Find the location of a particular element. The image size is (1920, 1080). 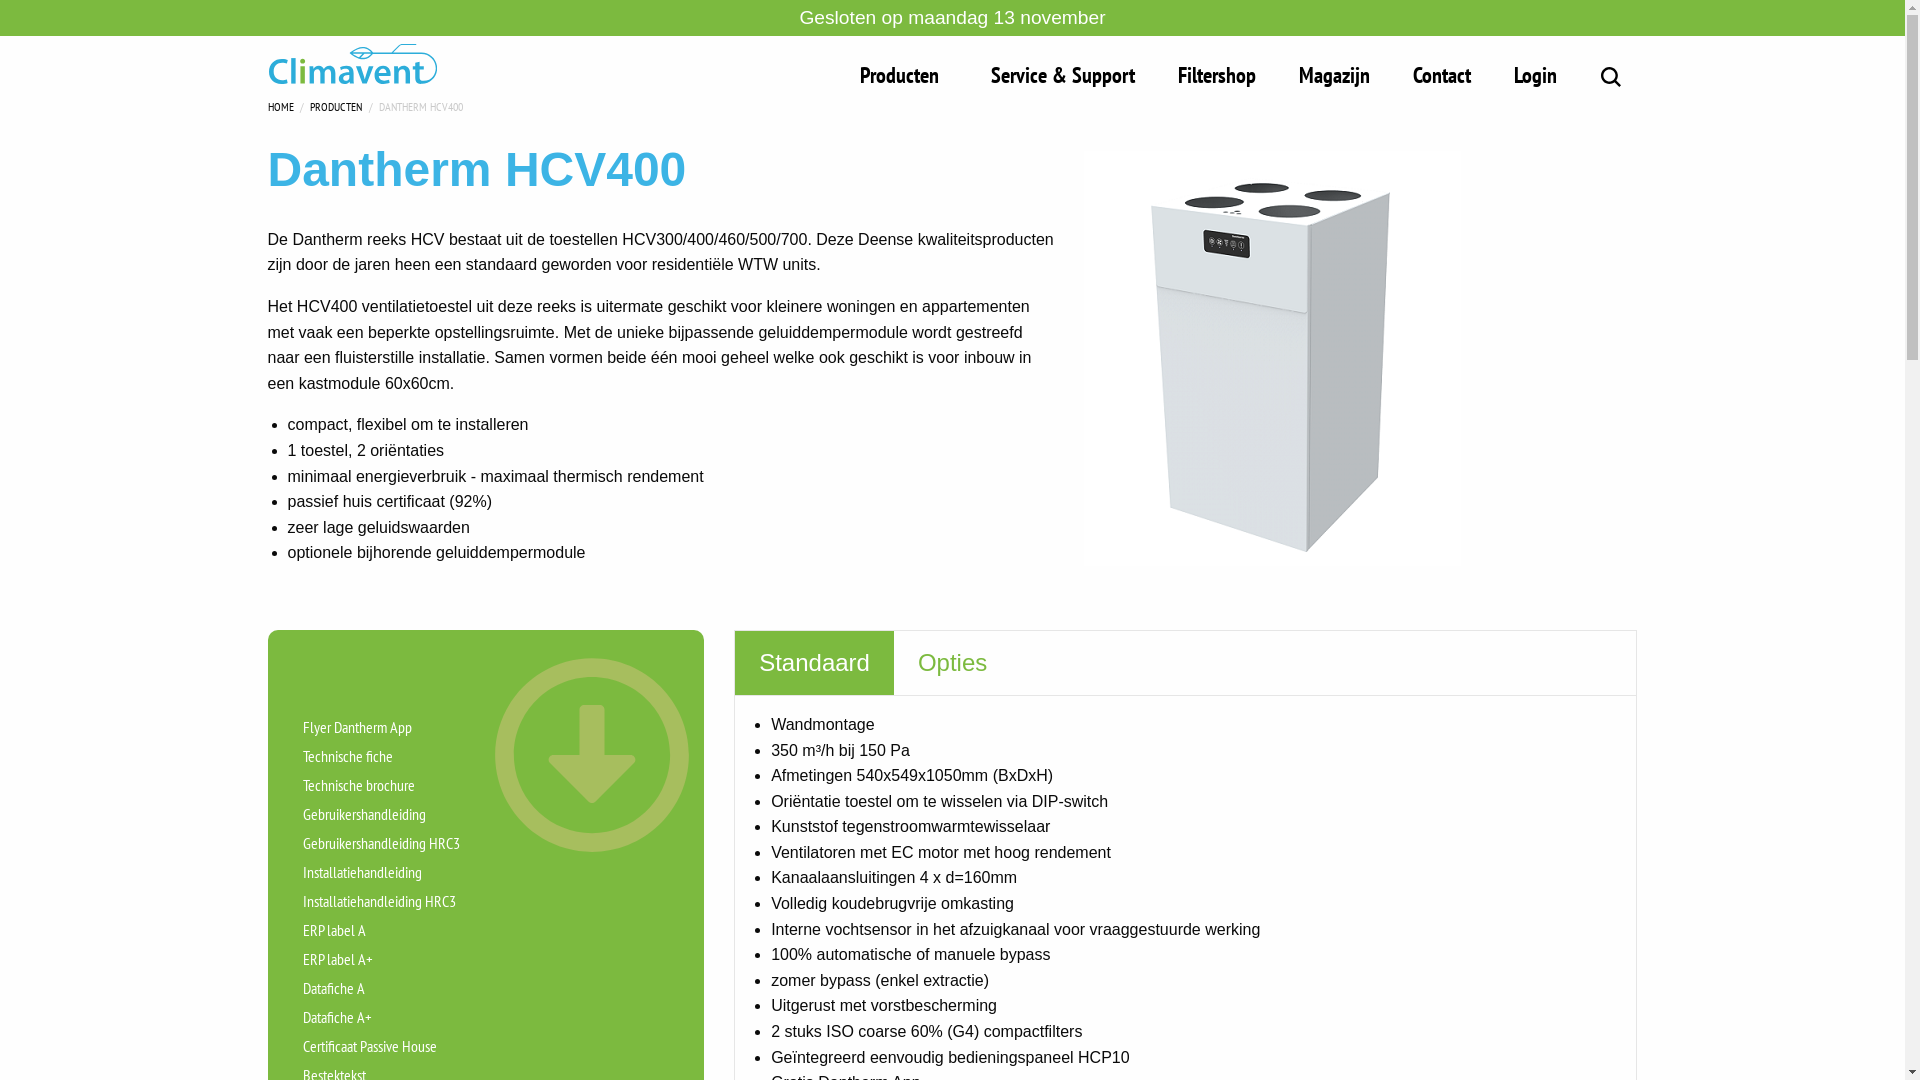

Installatiehandleiding HRC3 is located at coordinates (486, 898).